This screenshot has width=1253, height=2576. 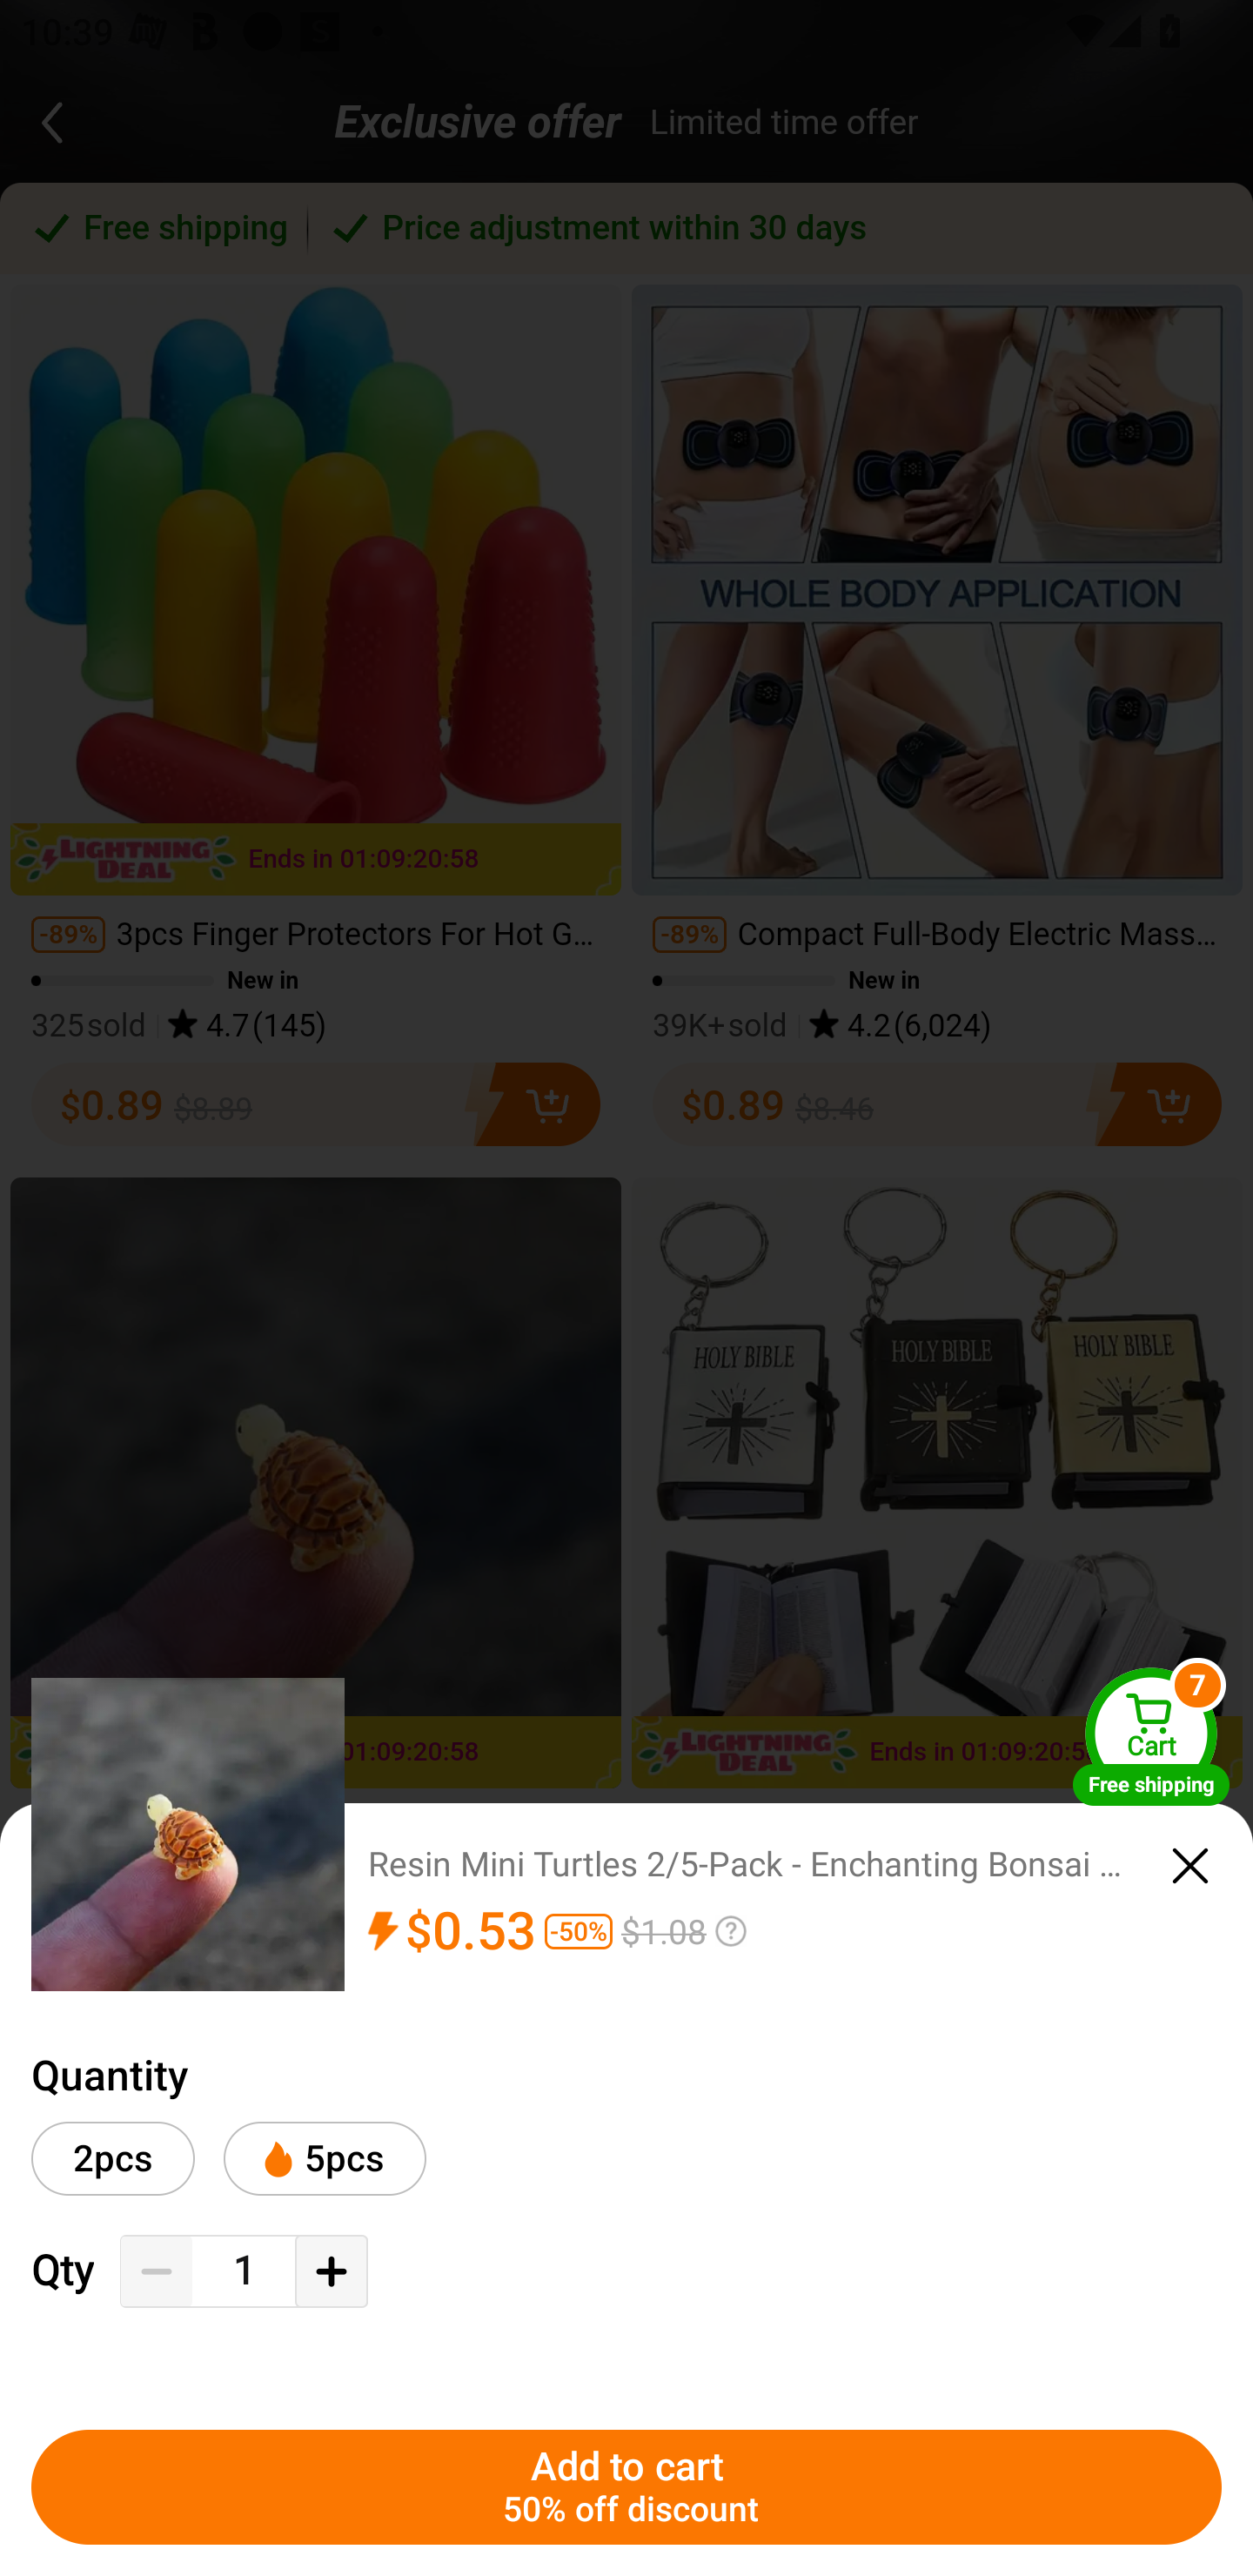 I want to click on Cart Free shipping Cart, so click(x=1151, y=1735).